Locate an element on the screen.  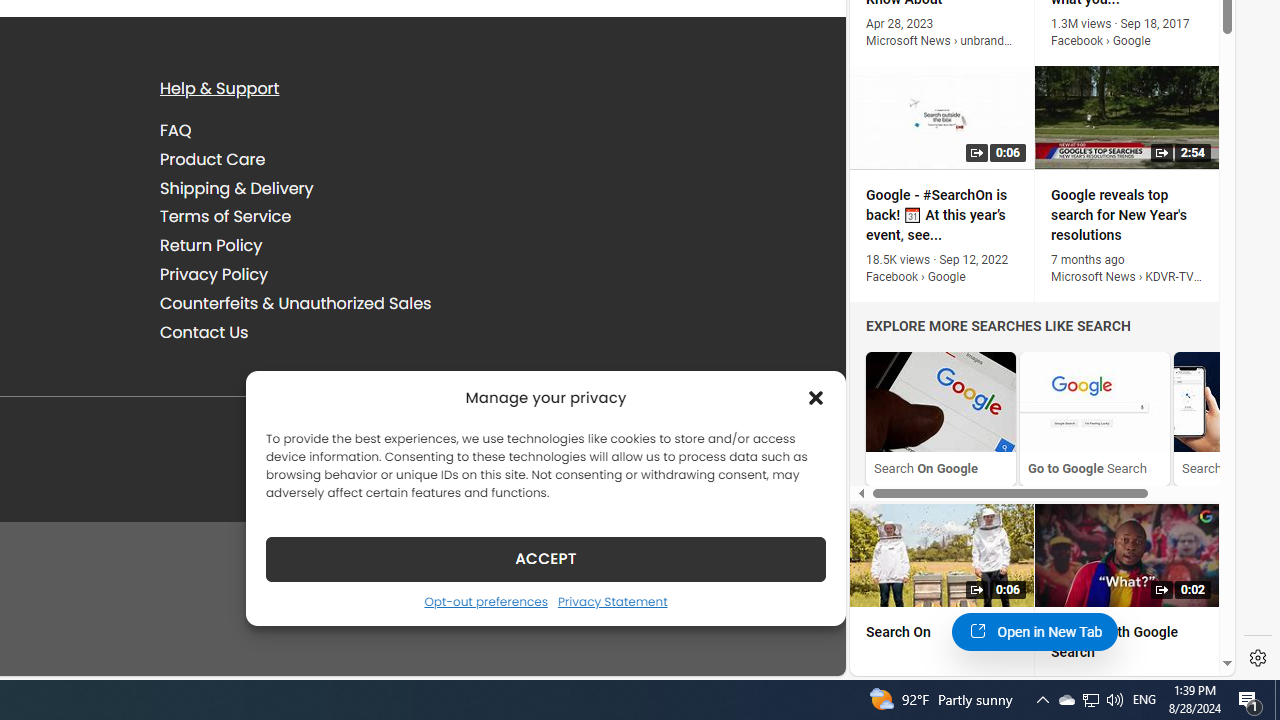
Contact Us is located at coordinates (204, 332).